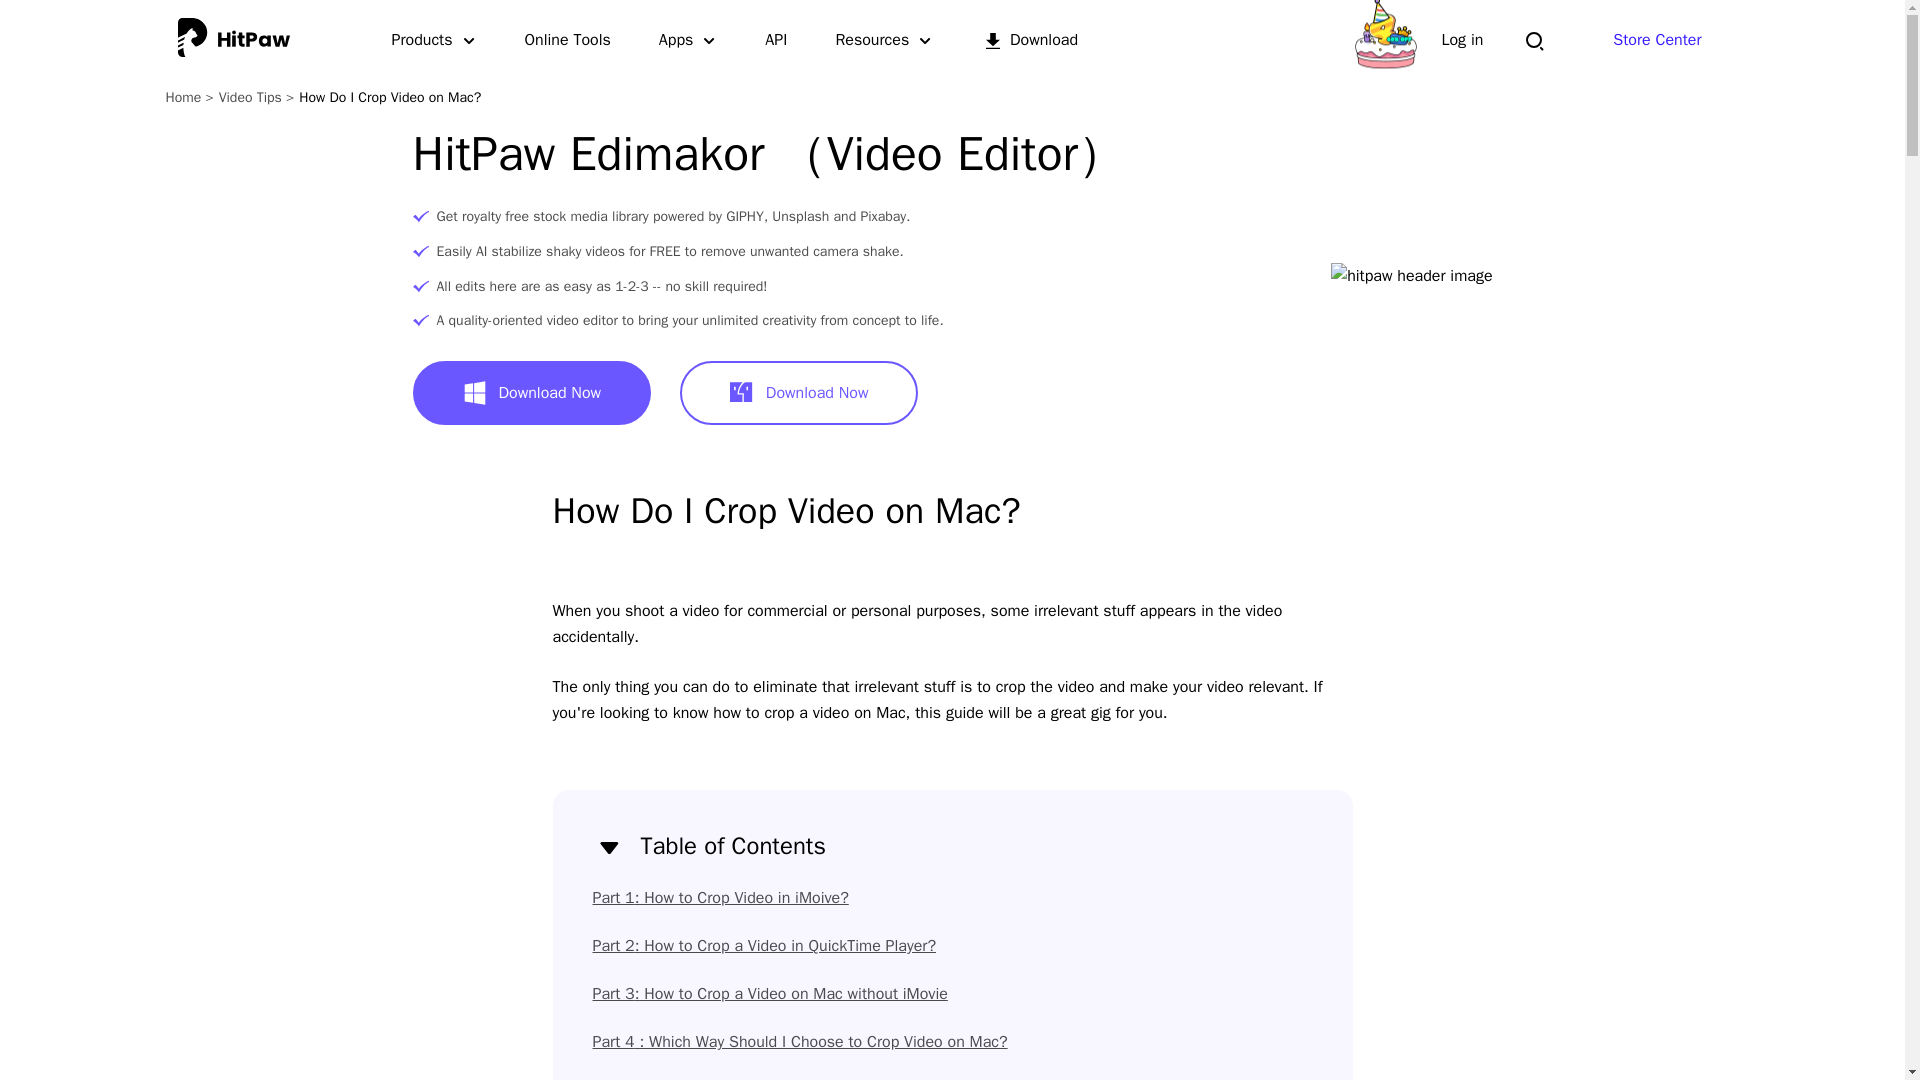  I want to click on Log in, so click(1462, 40).